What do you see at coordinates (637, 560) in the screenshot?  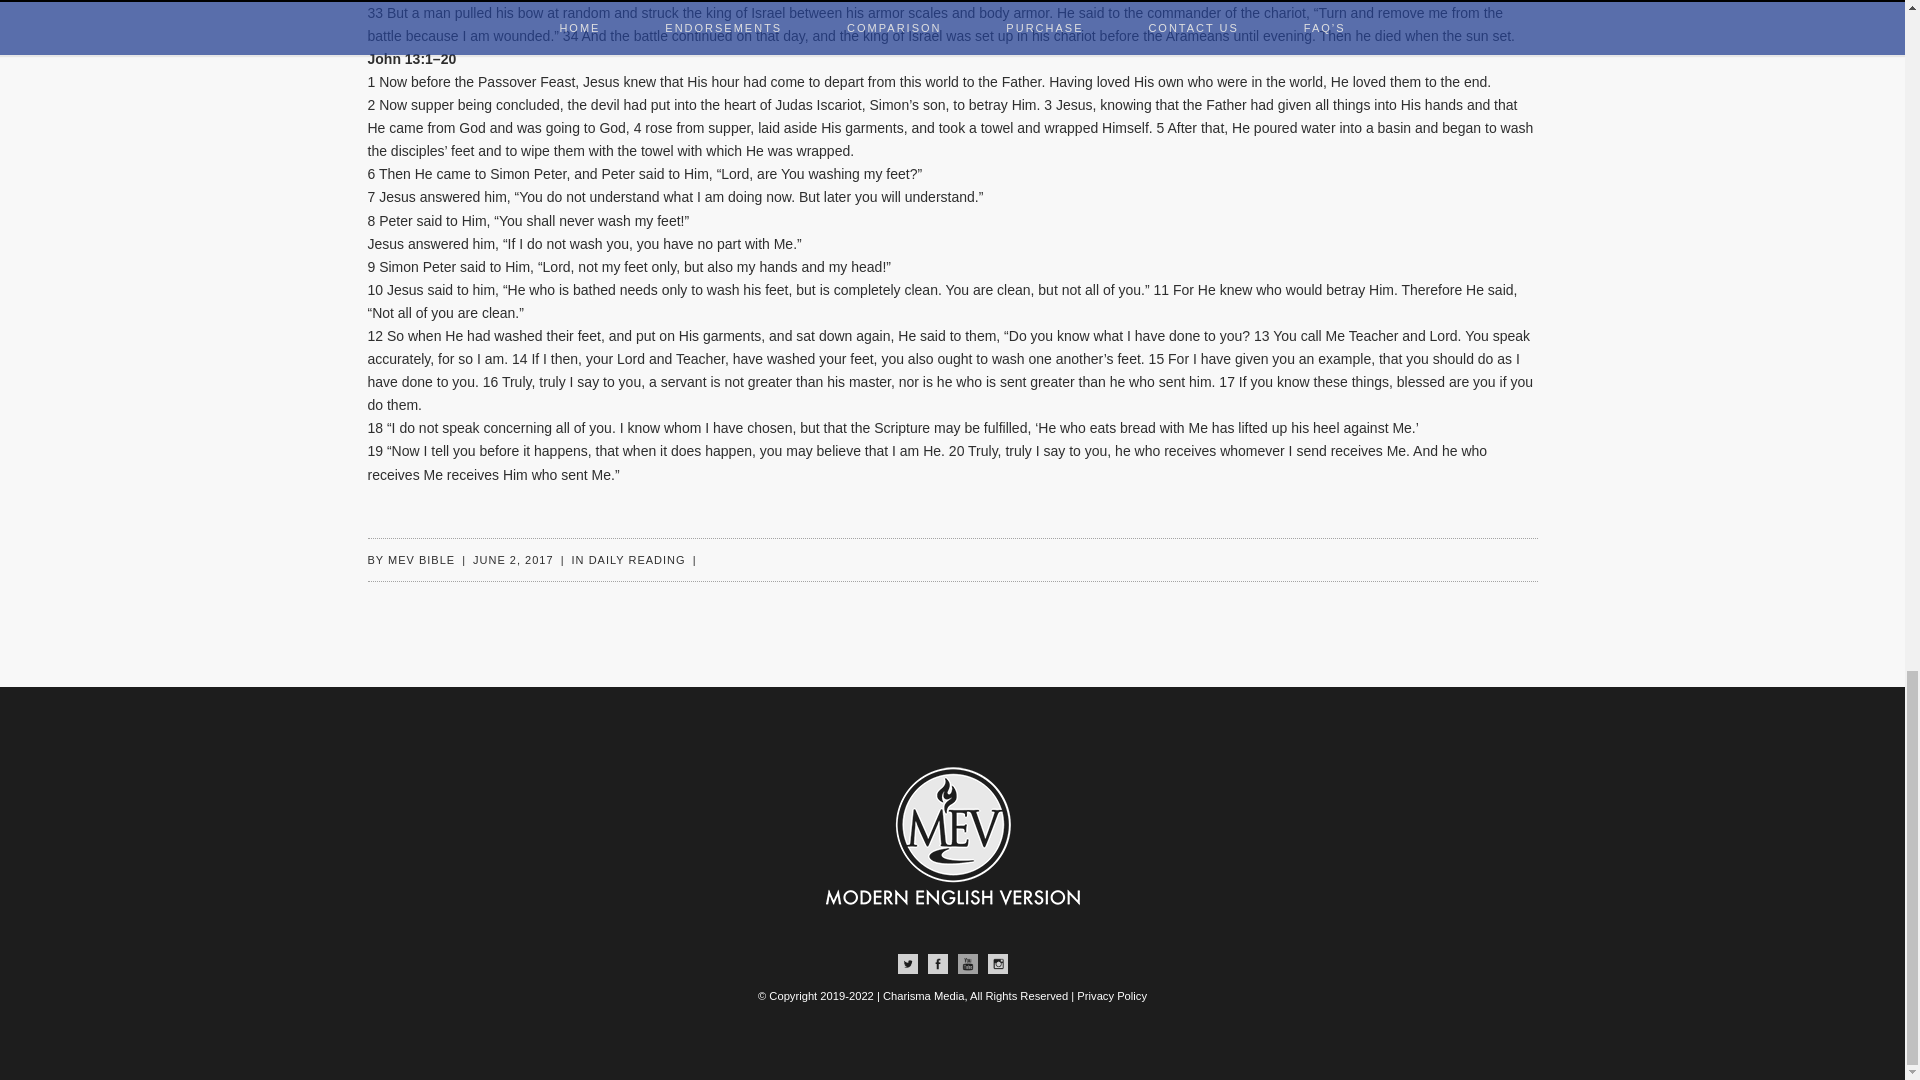 I see `DAILY READING` at bounding box center [637, 560].